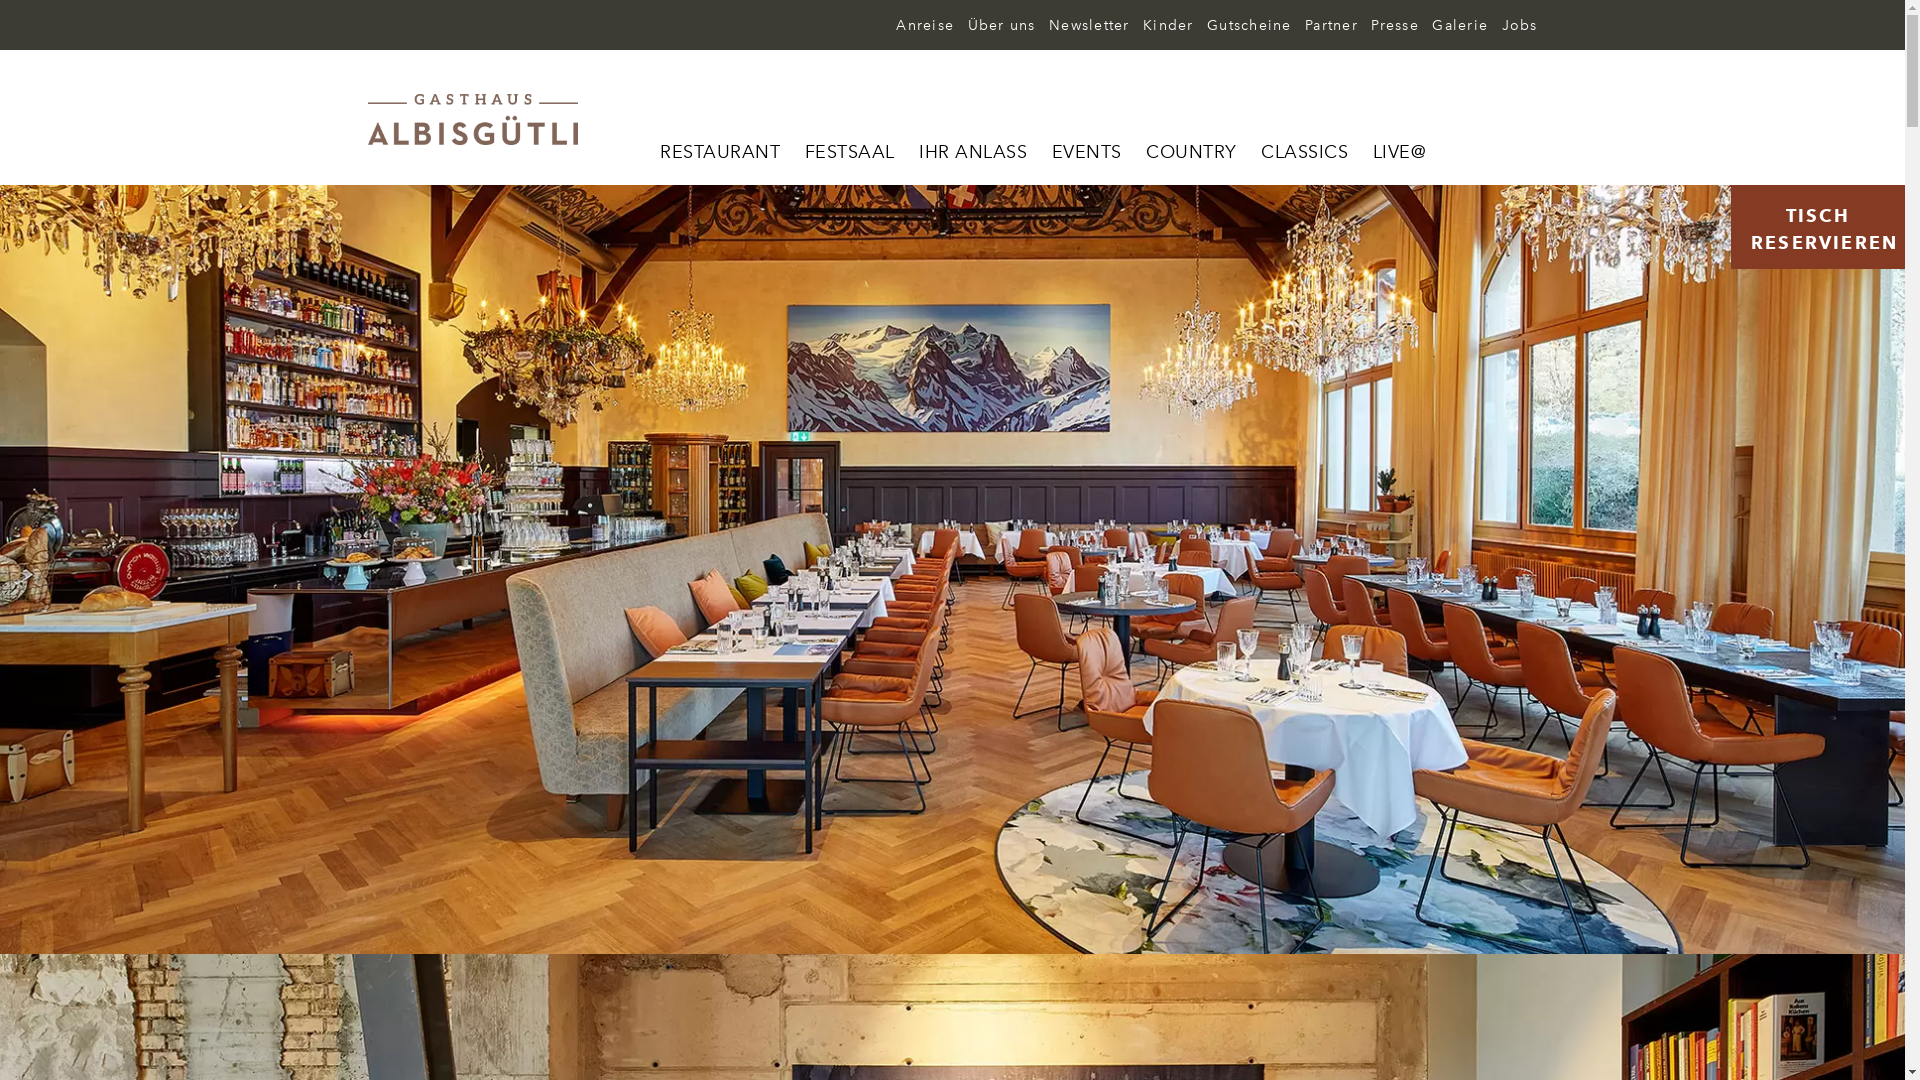 The image size is (1920, 1080). Describe the element at coordinates (720, 154) in the screenshot. I see `RESTAURANT` at that location.